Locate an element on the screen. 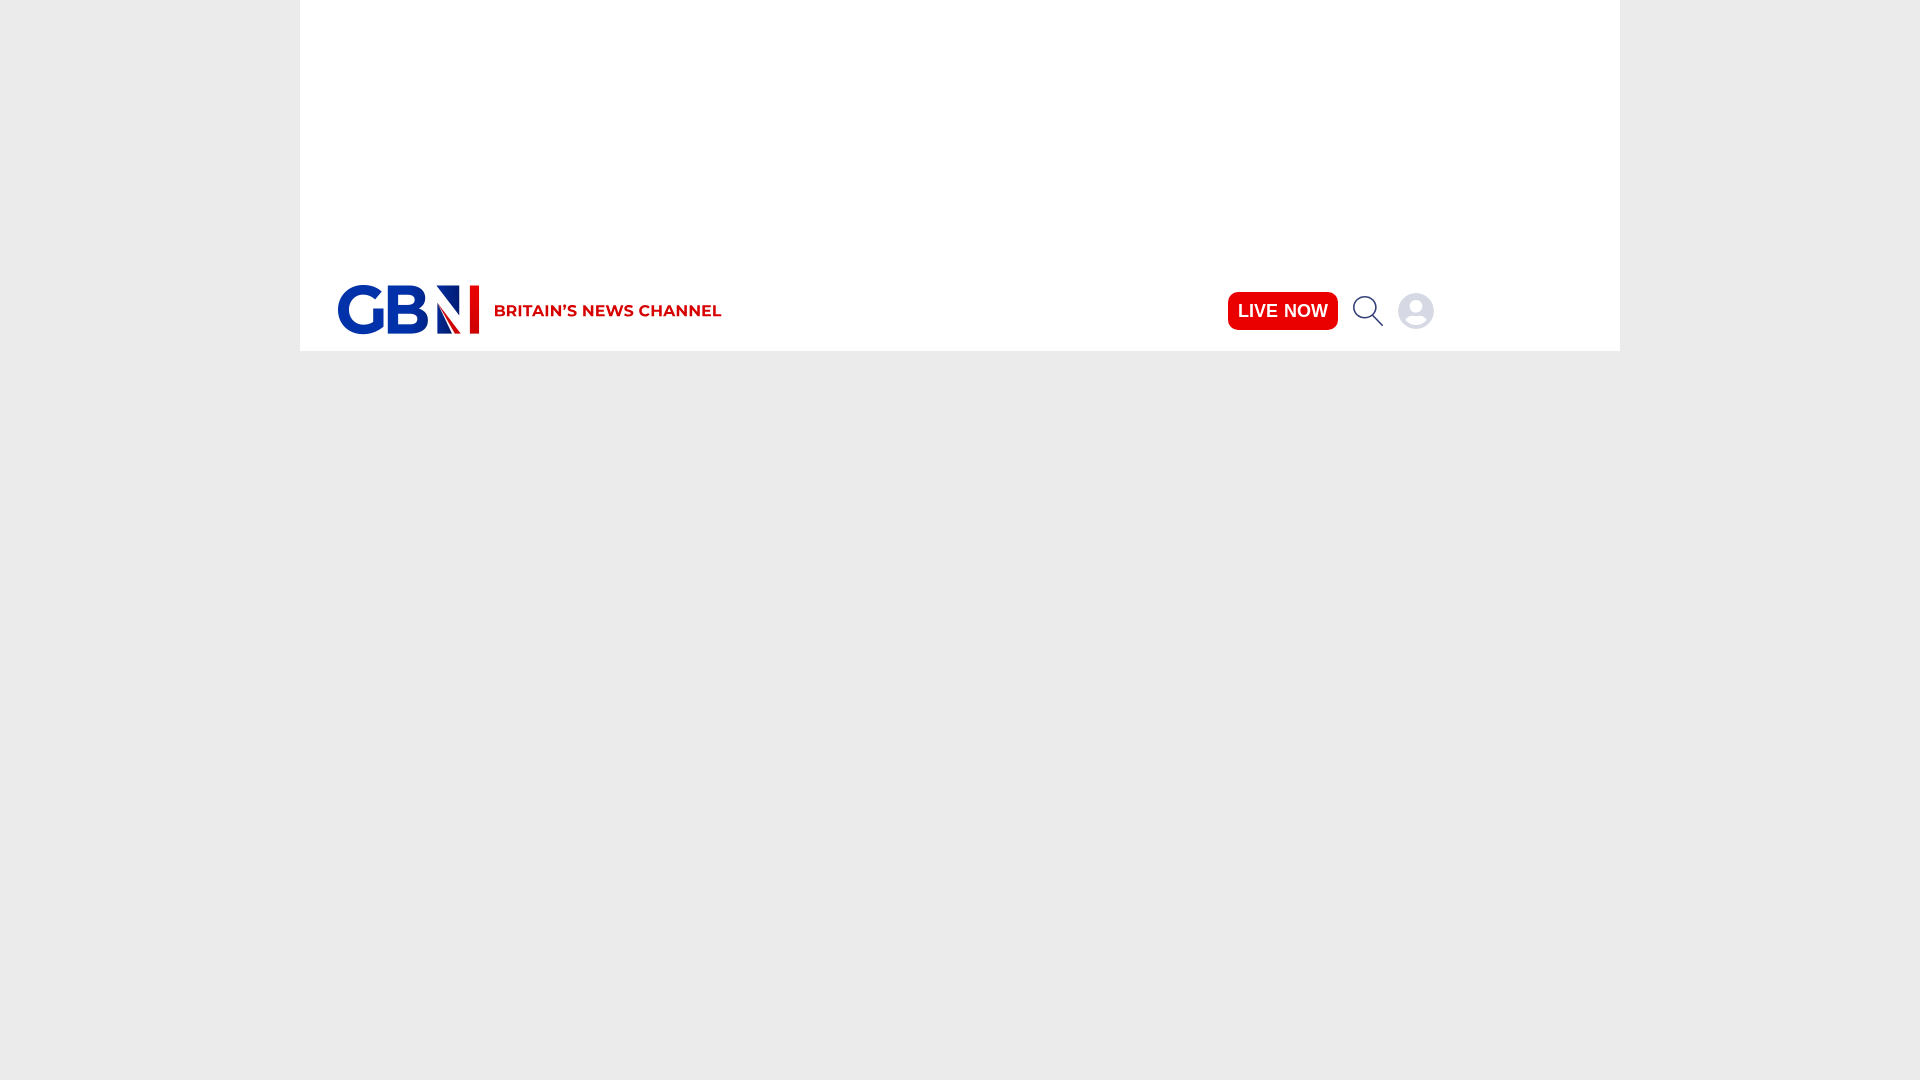 The height and width of the screenshot is (1080, 1920). LIVE is located at coordinates (1283, 310).